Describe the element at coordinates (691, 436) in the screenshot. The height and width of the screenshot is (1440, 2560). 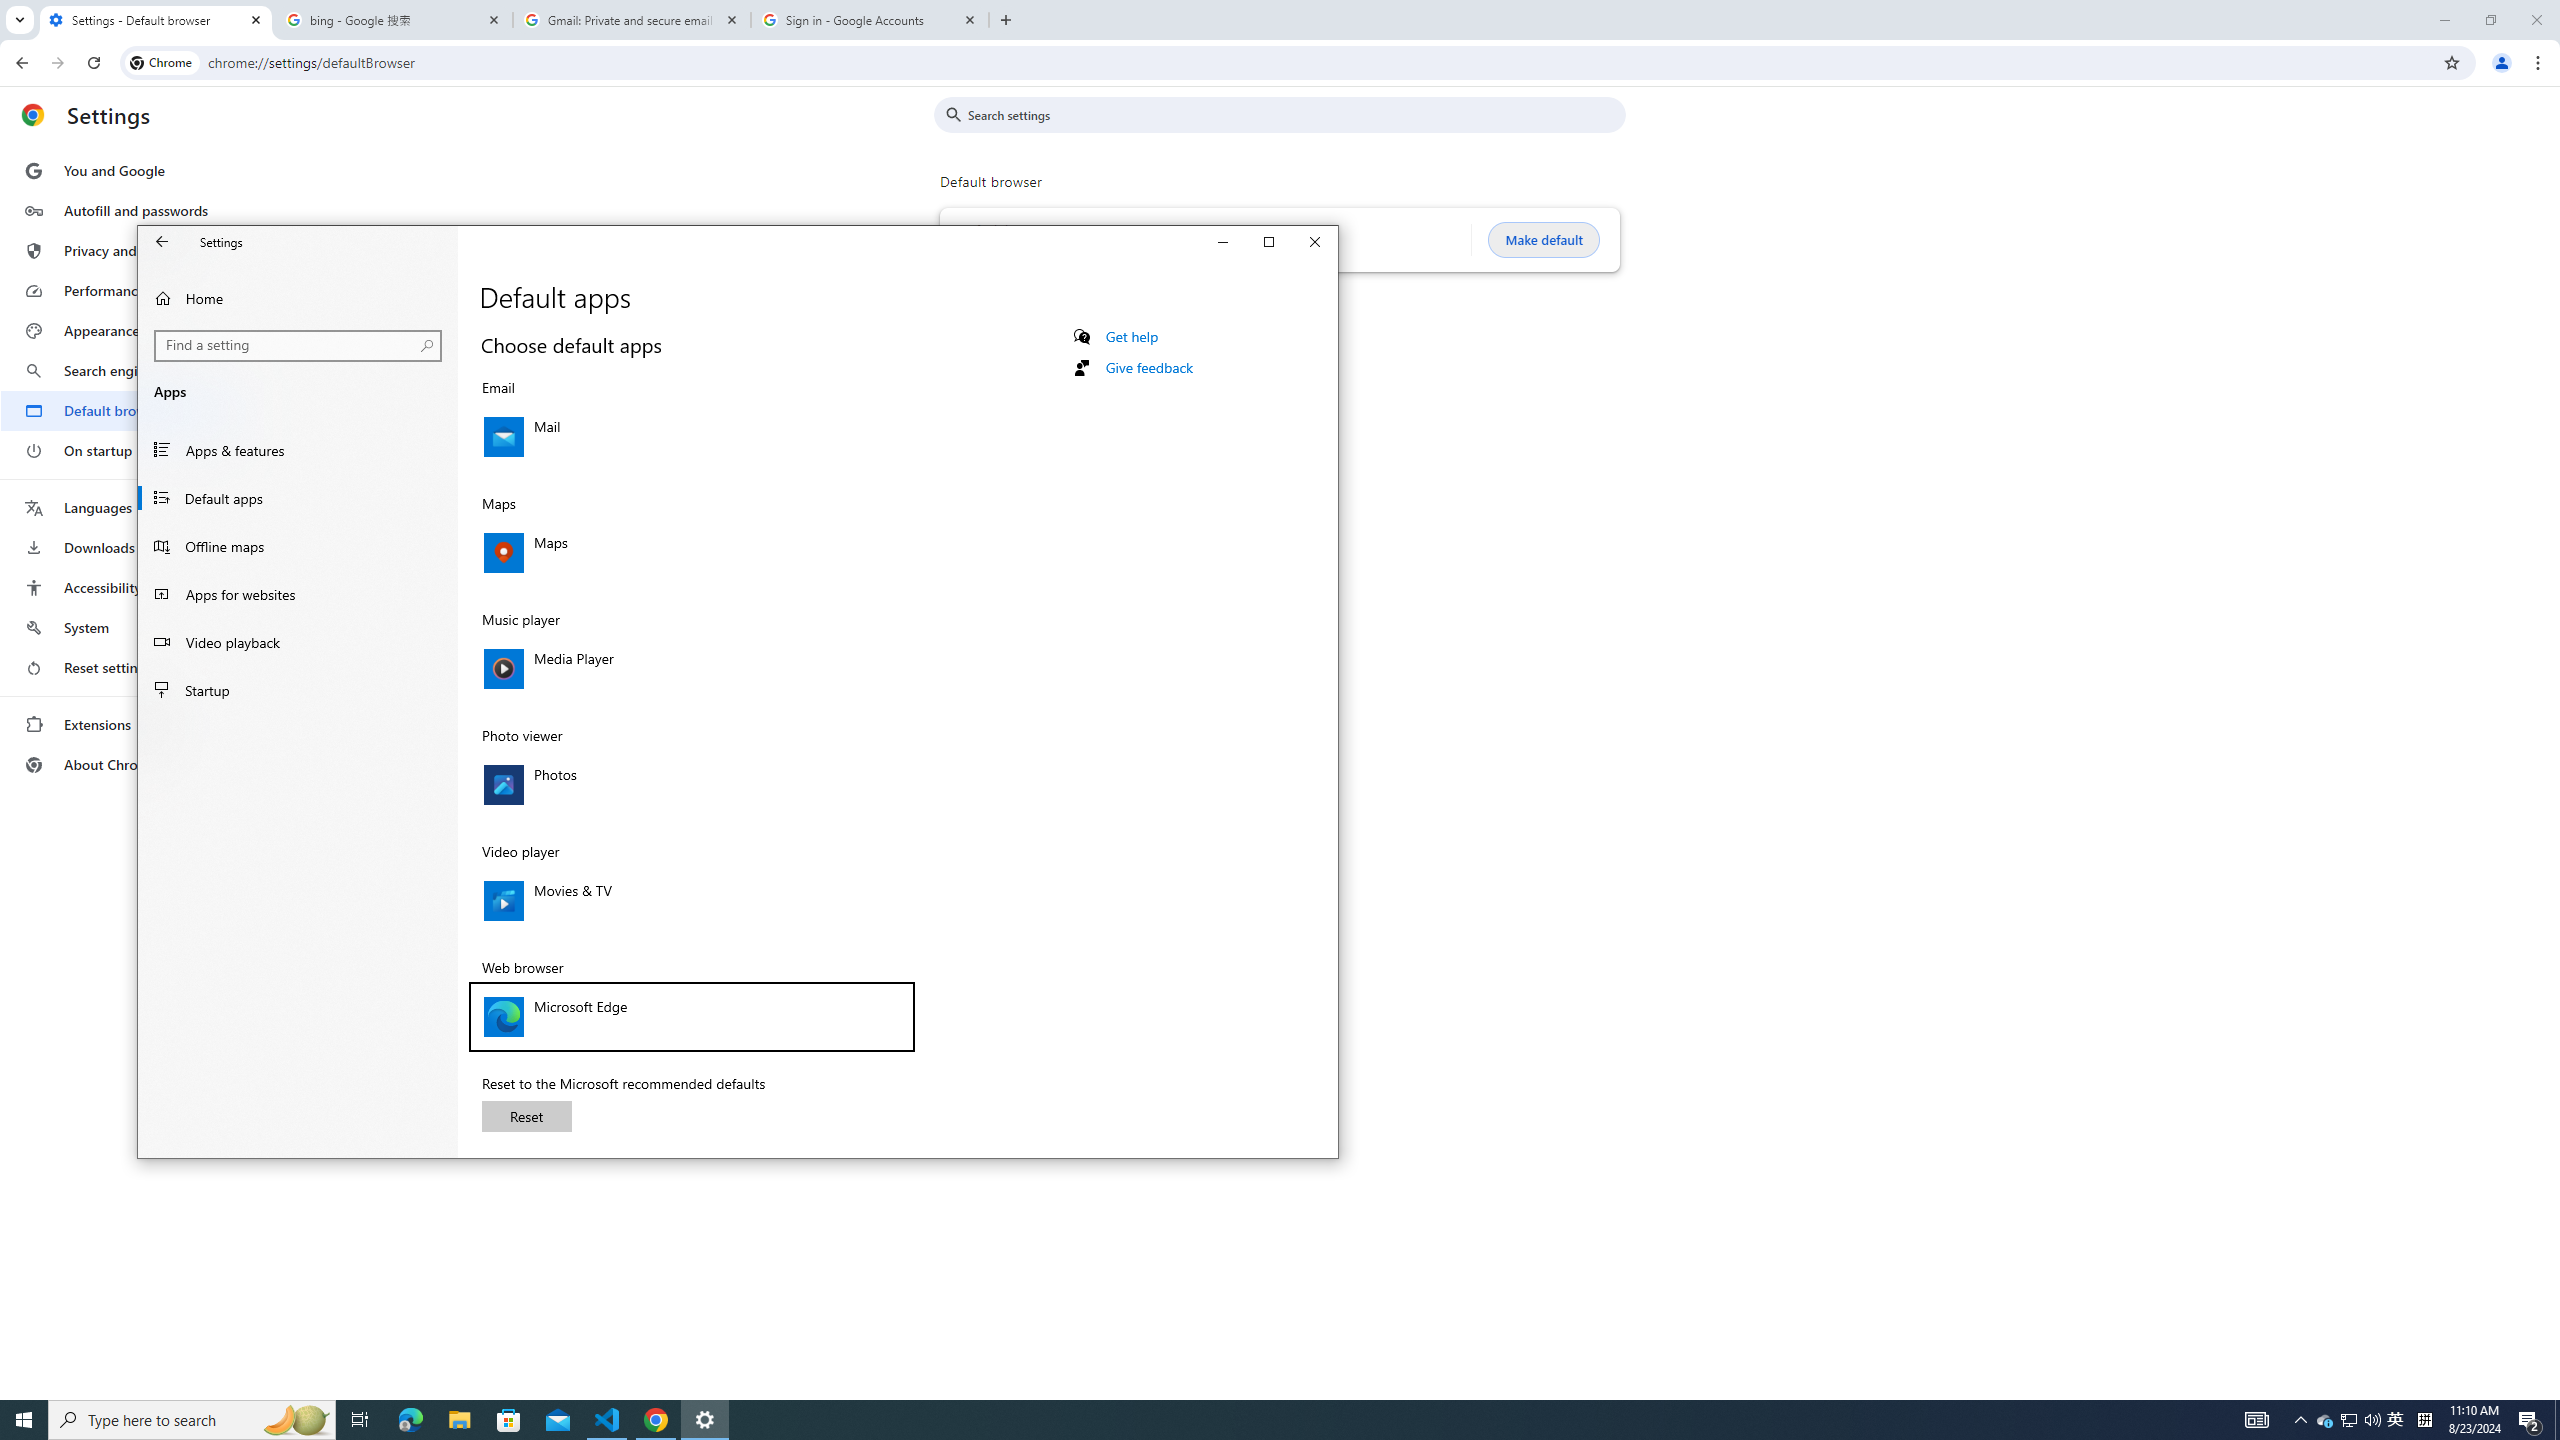
I see `Email, Mail` at that location.